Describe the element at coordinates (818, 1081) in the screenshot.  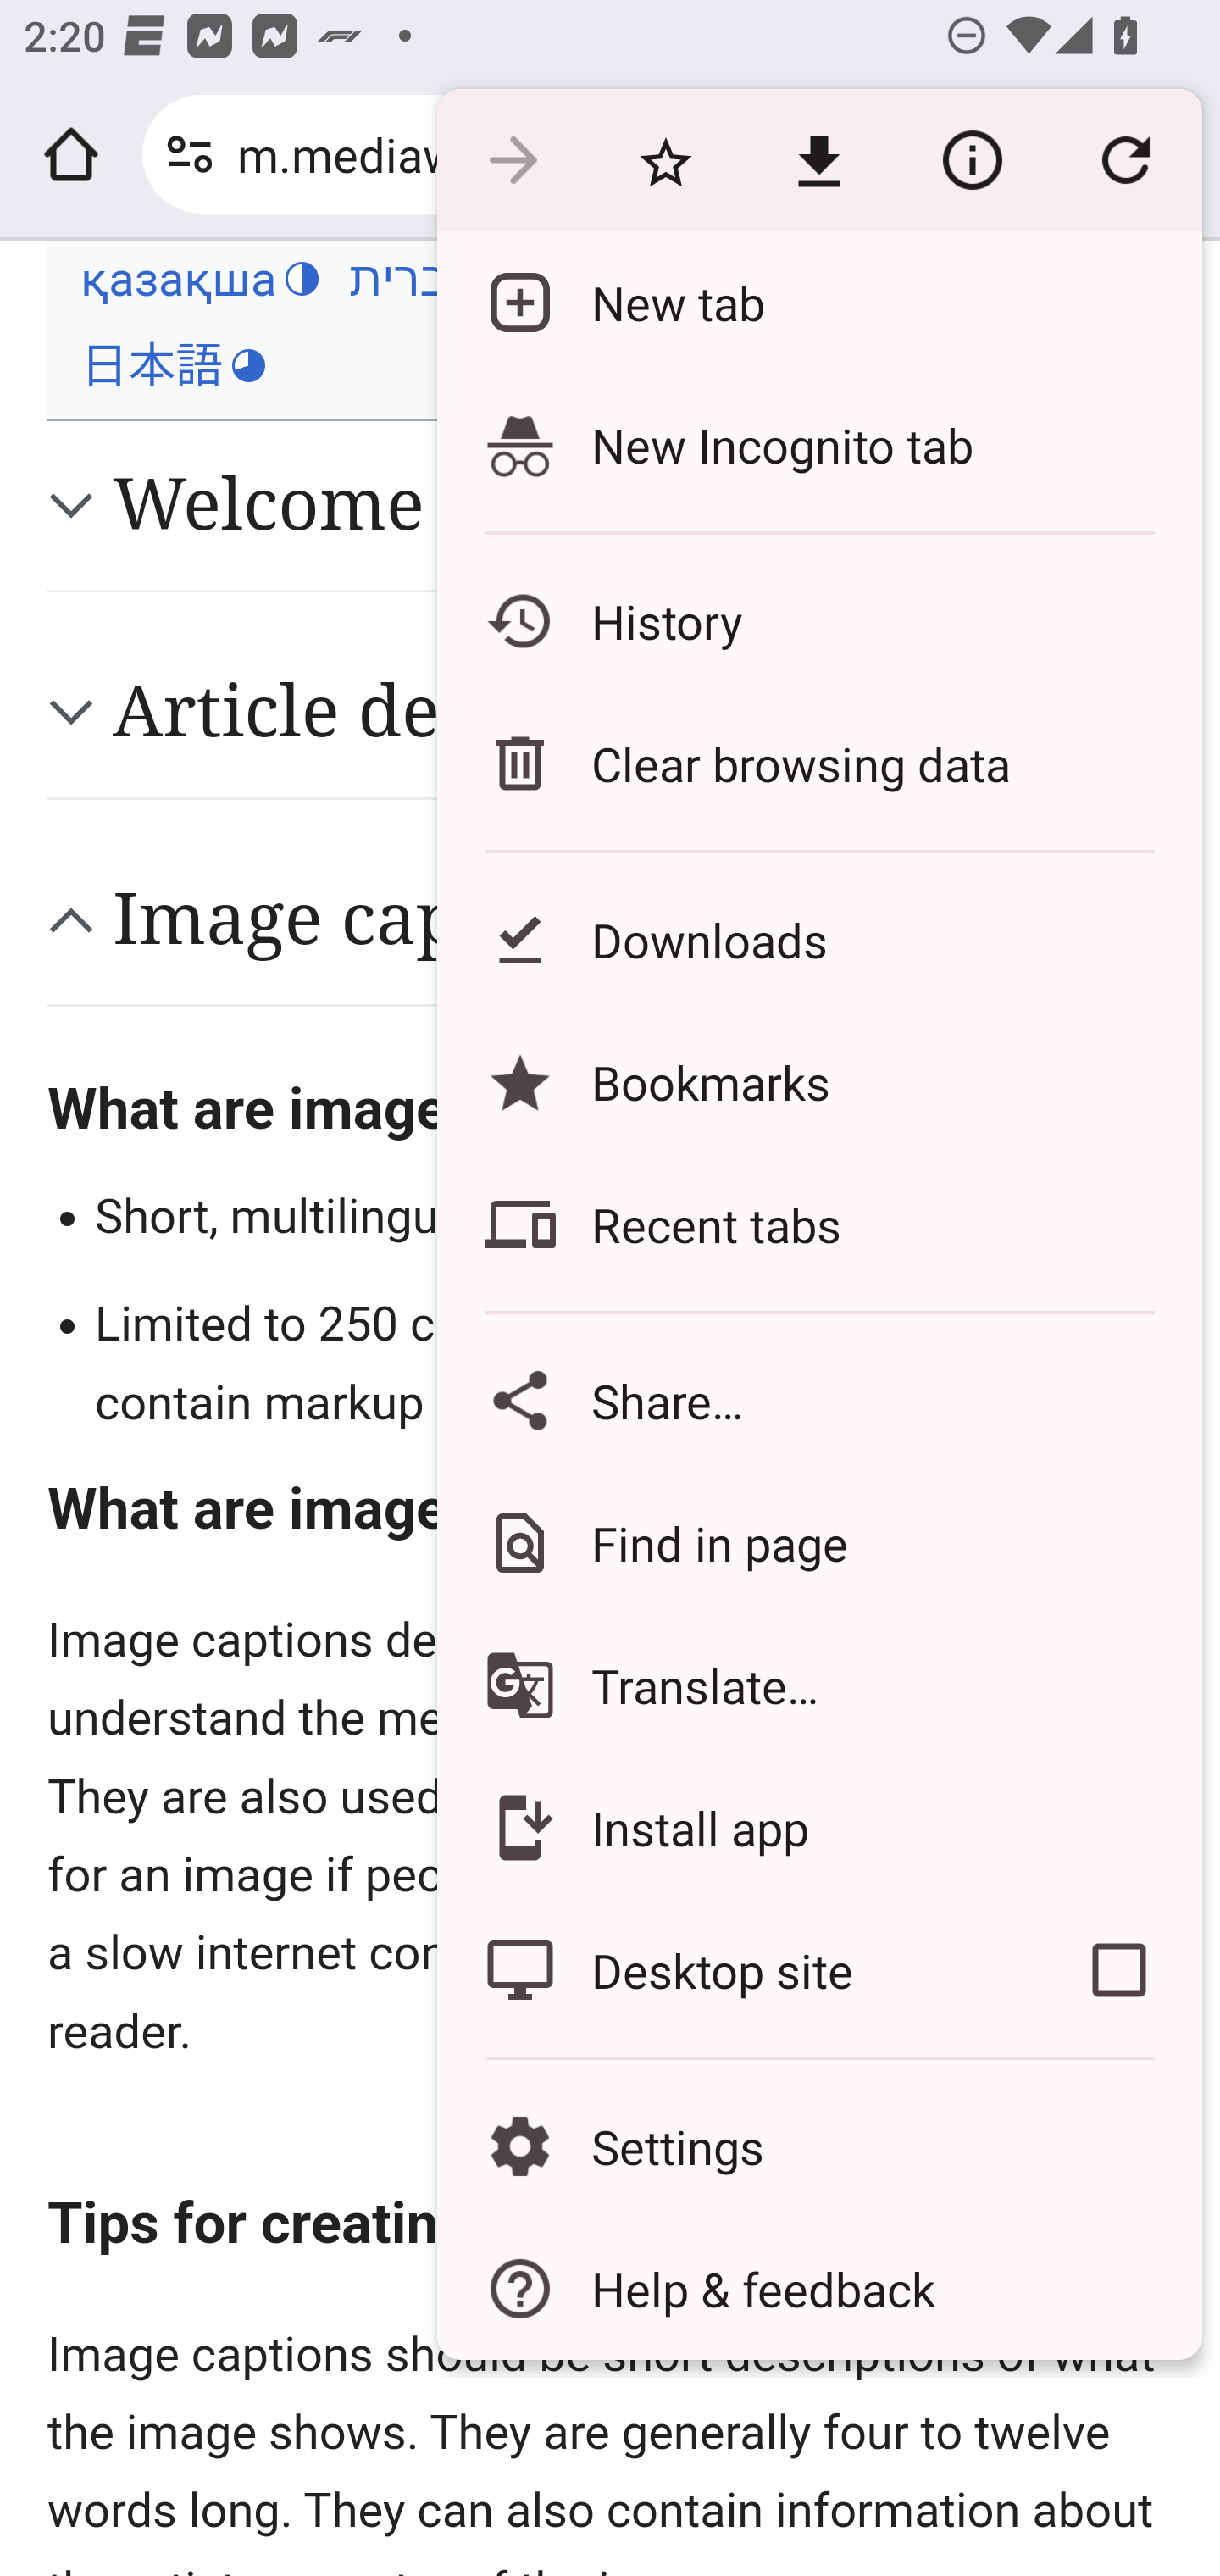
I see `Bookmarks` at that location.